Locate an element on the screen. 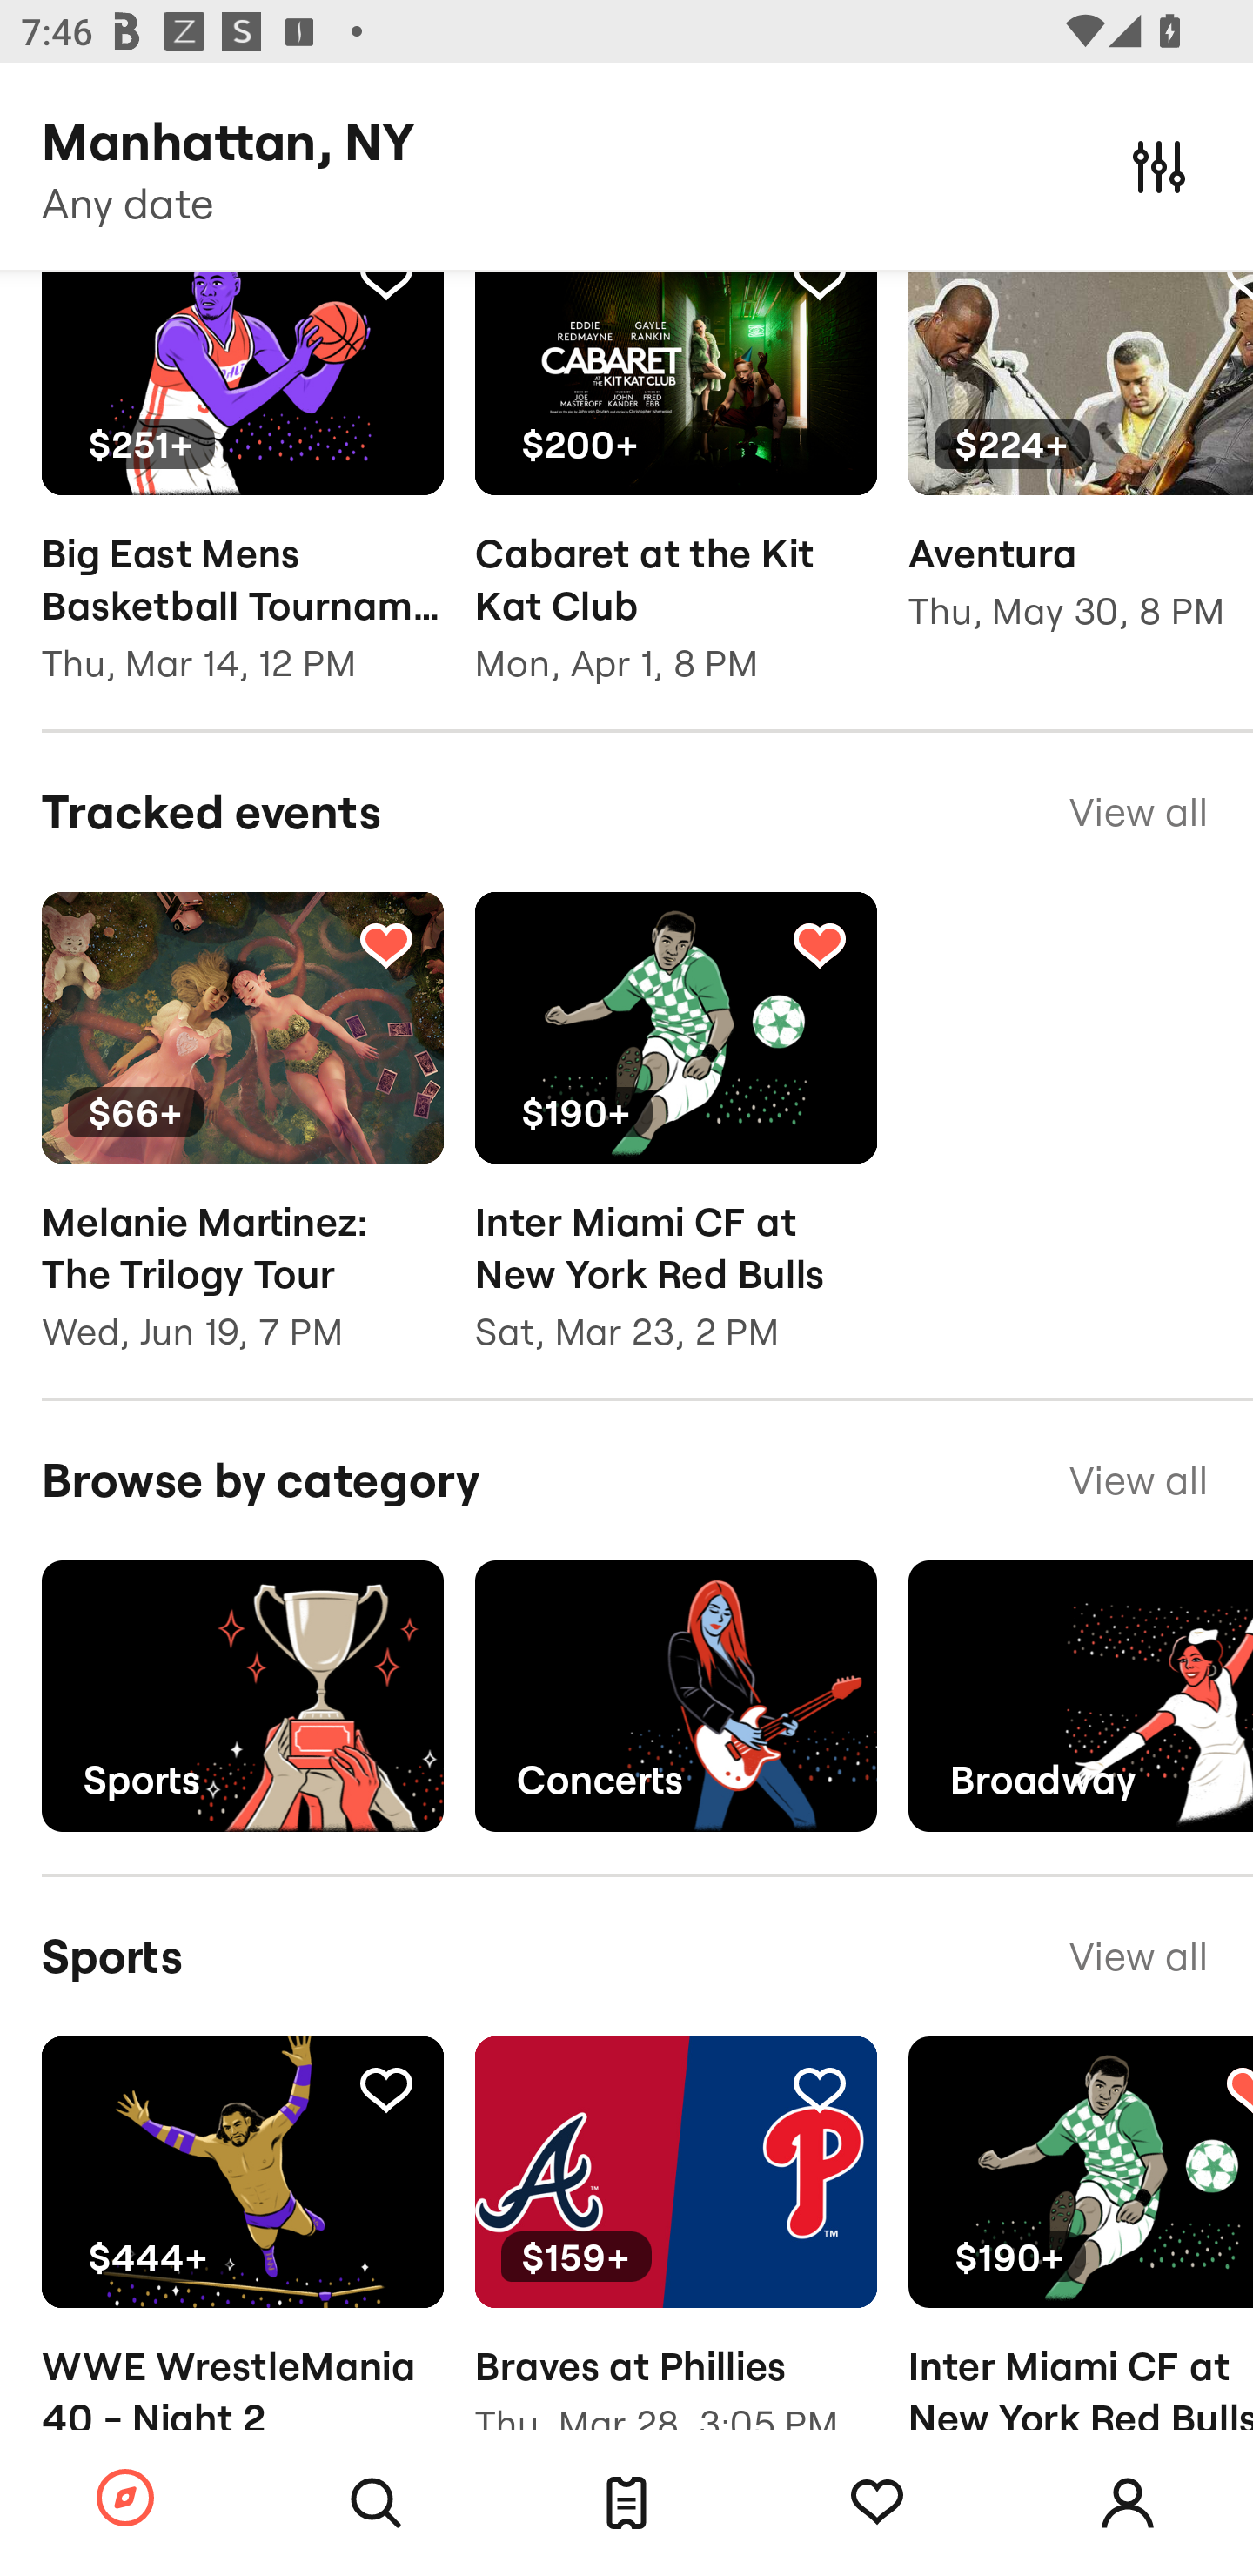  Search is located at coordinates (376, 2503).